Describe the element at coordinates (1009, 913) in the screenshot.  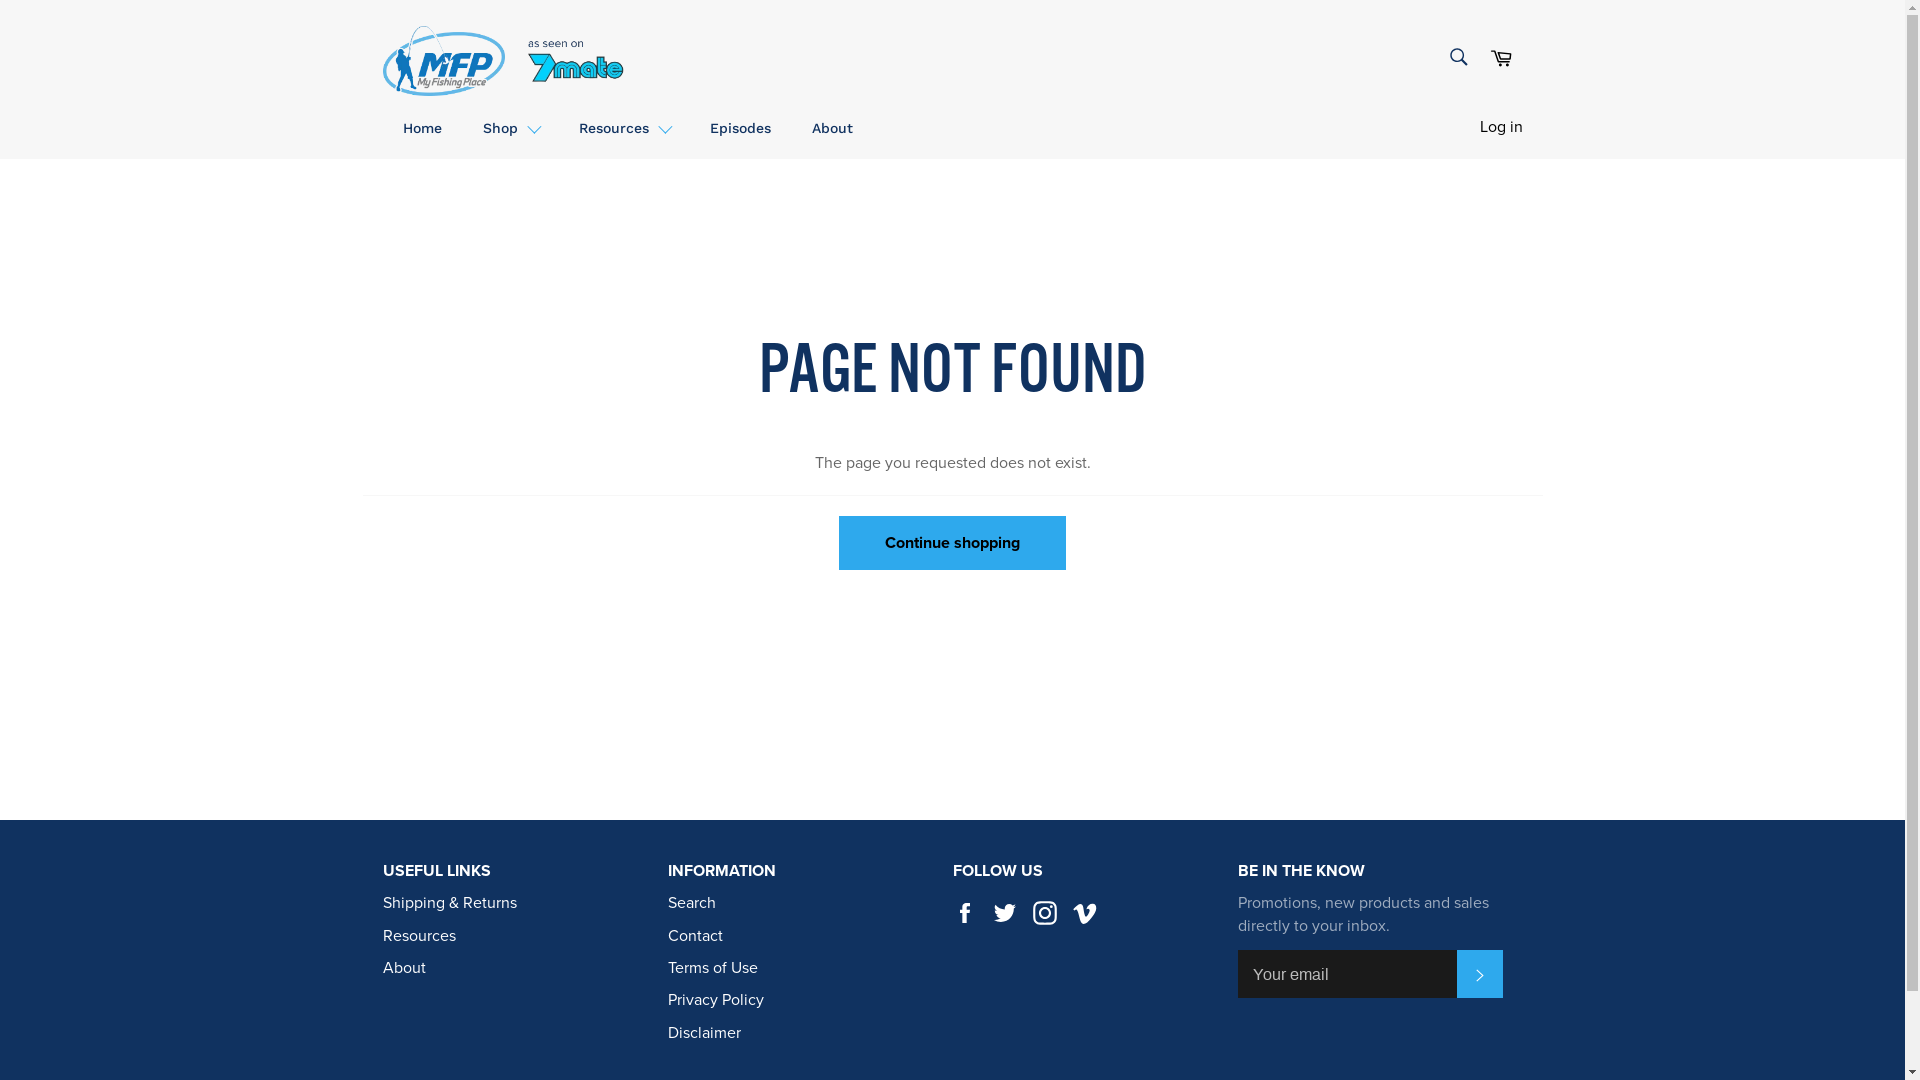
I see `Twitter` at that location.